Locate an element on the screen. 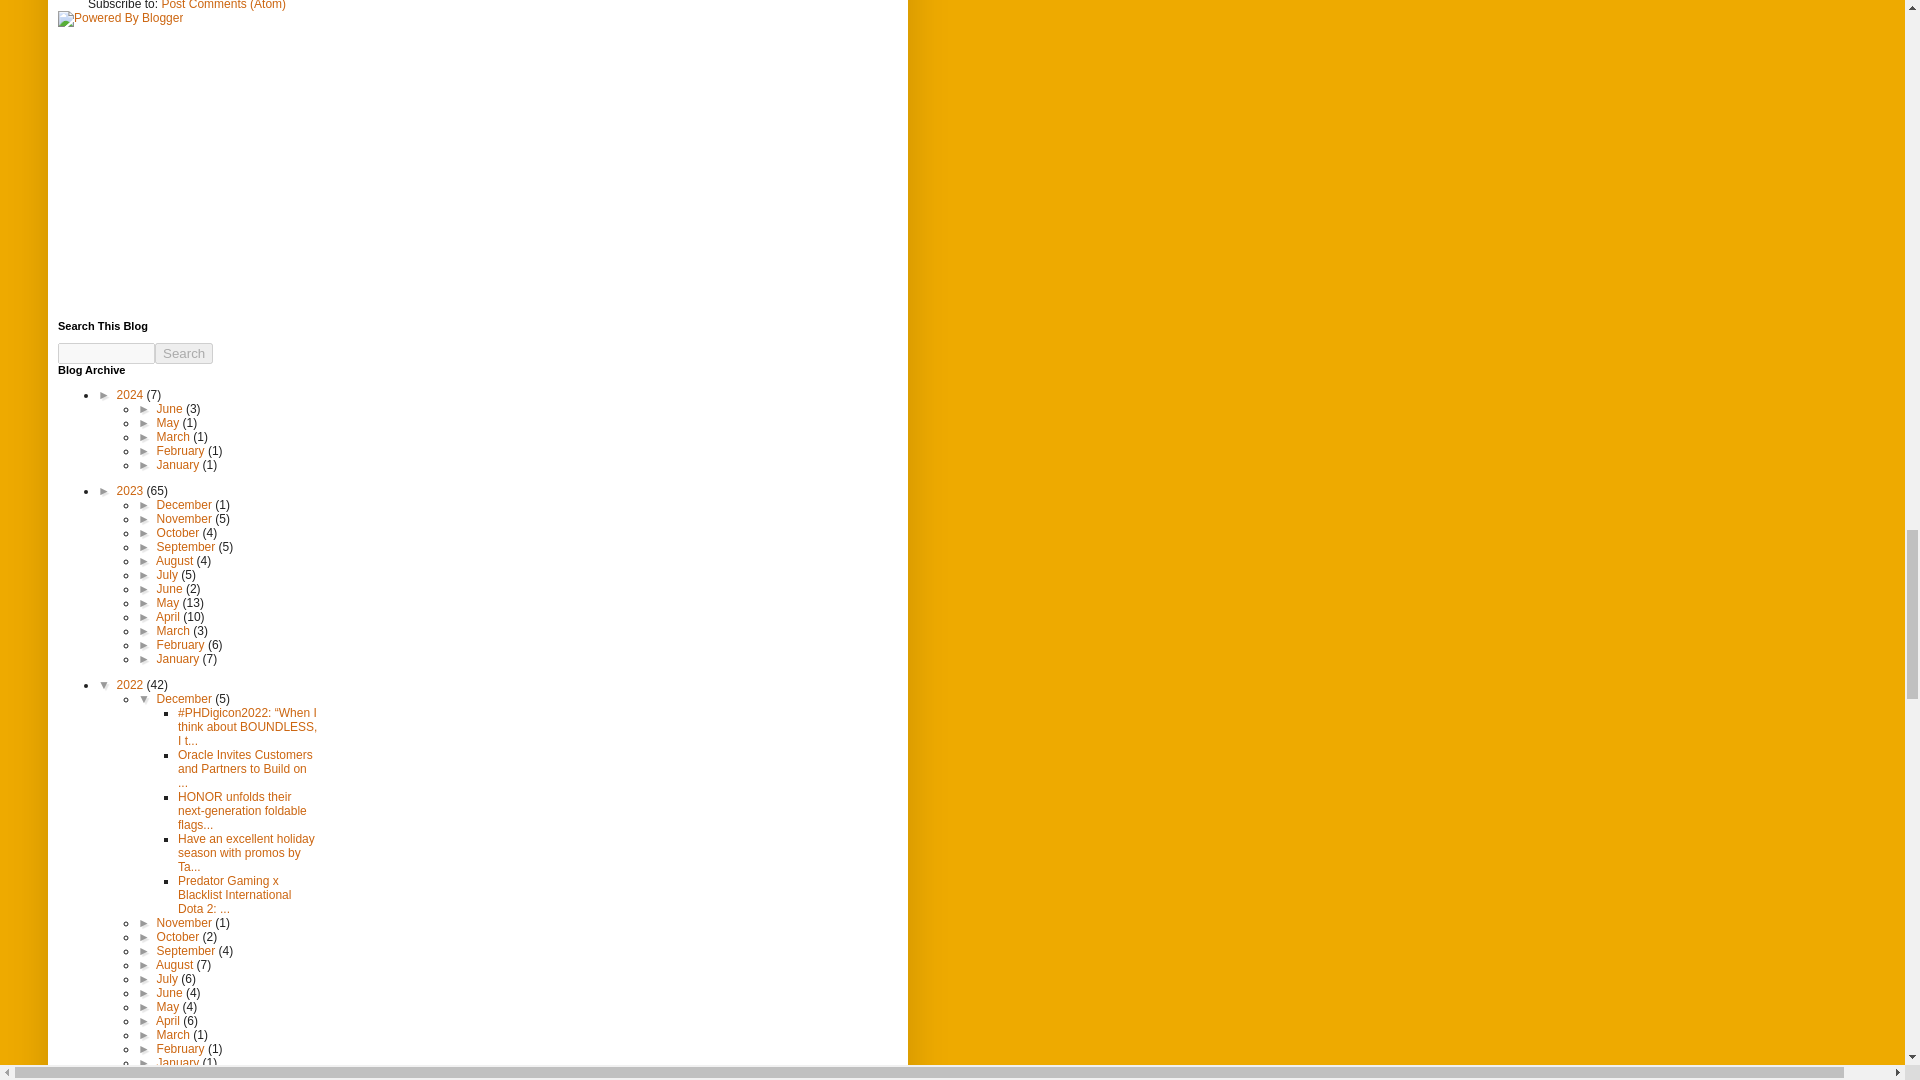  2024 is located at coordinates (132, 394).